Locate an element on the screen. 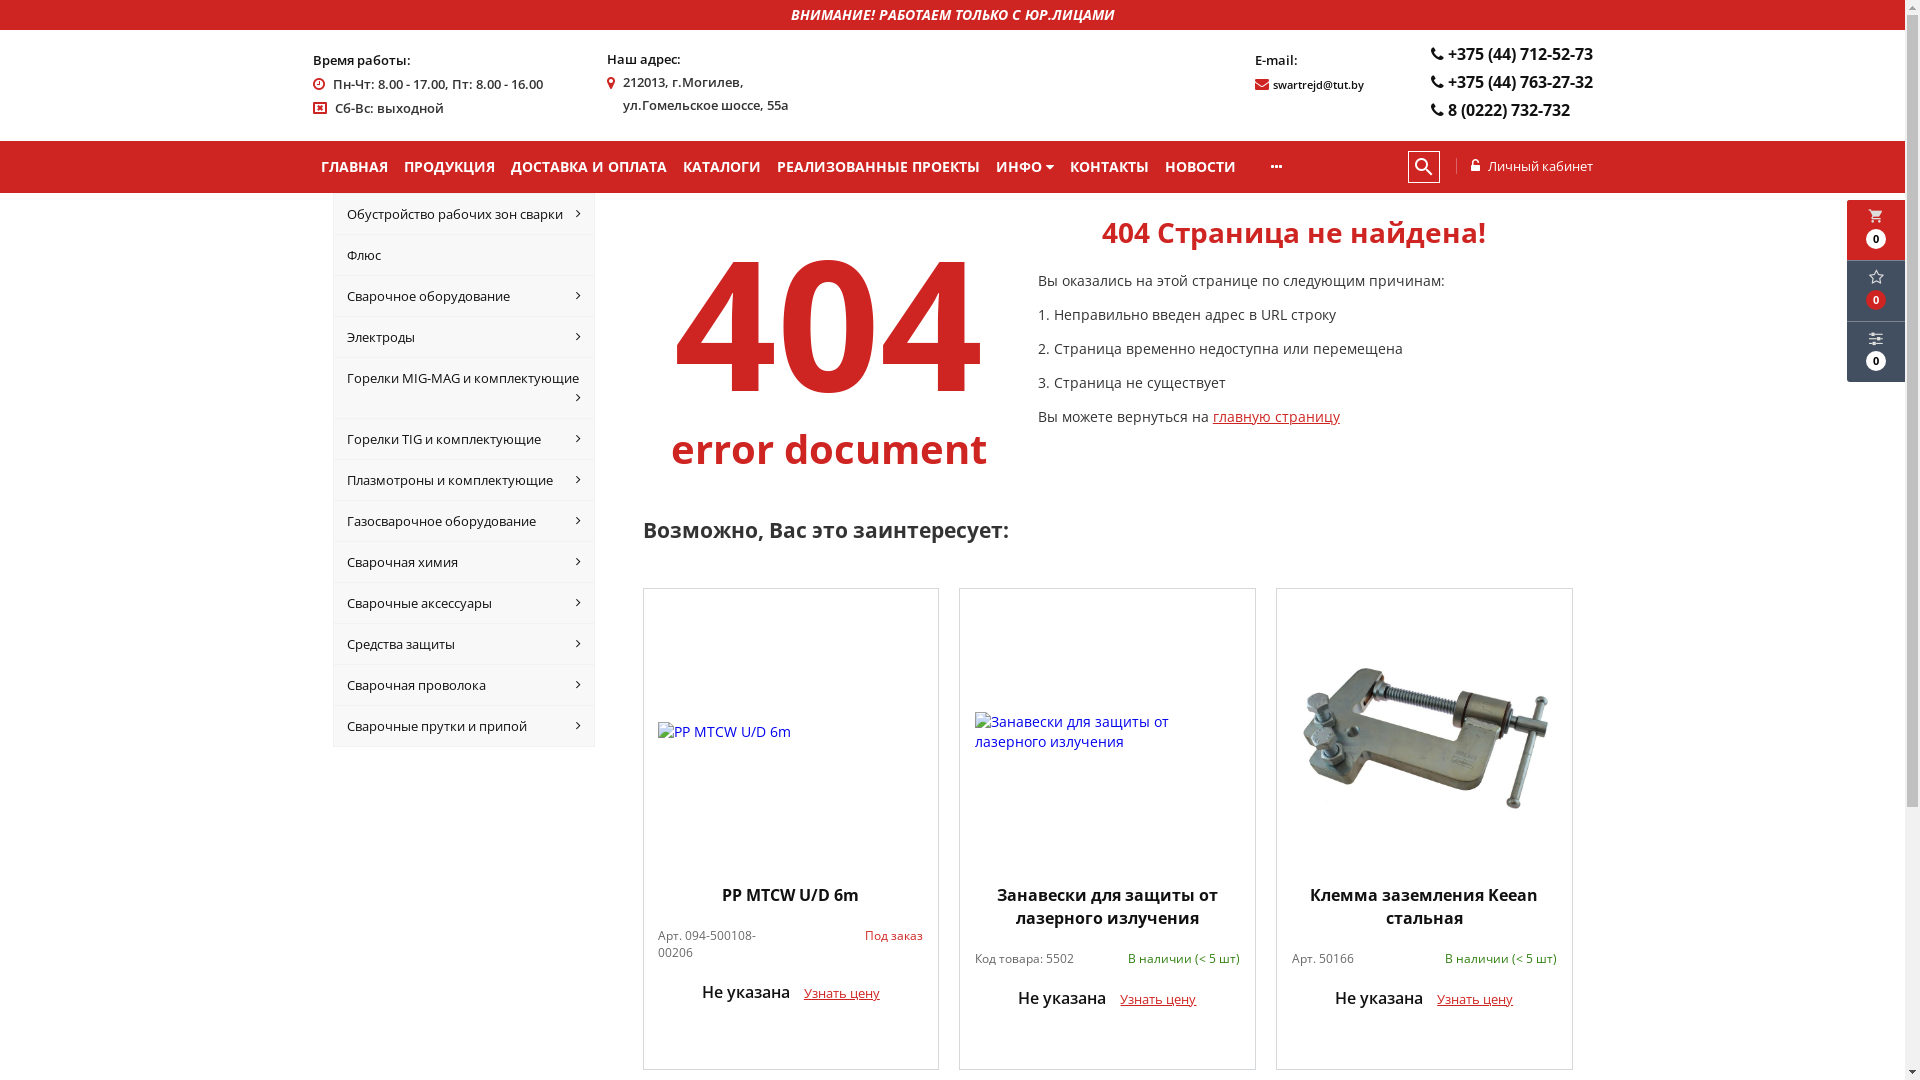 The width and height of the screenshot is (1920, 1080). swartrejd@tut.by is located at coordinates (1318, 84).